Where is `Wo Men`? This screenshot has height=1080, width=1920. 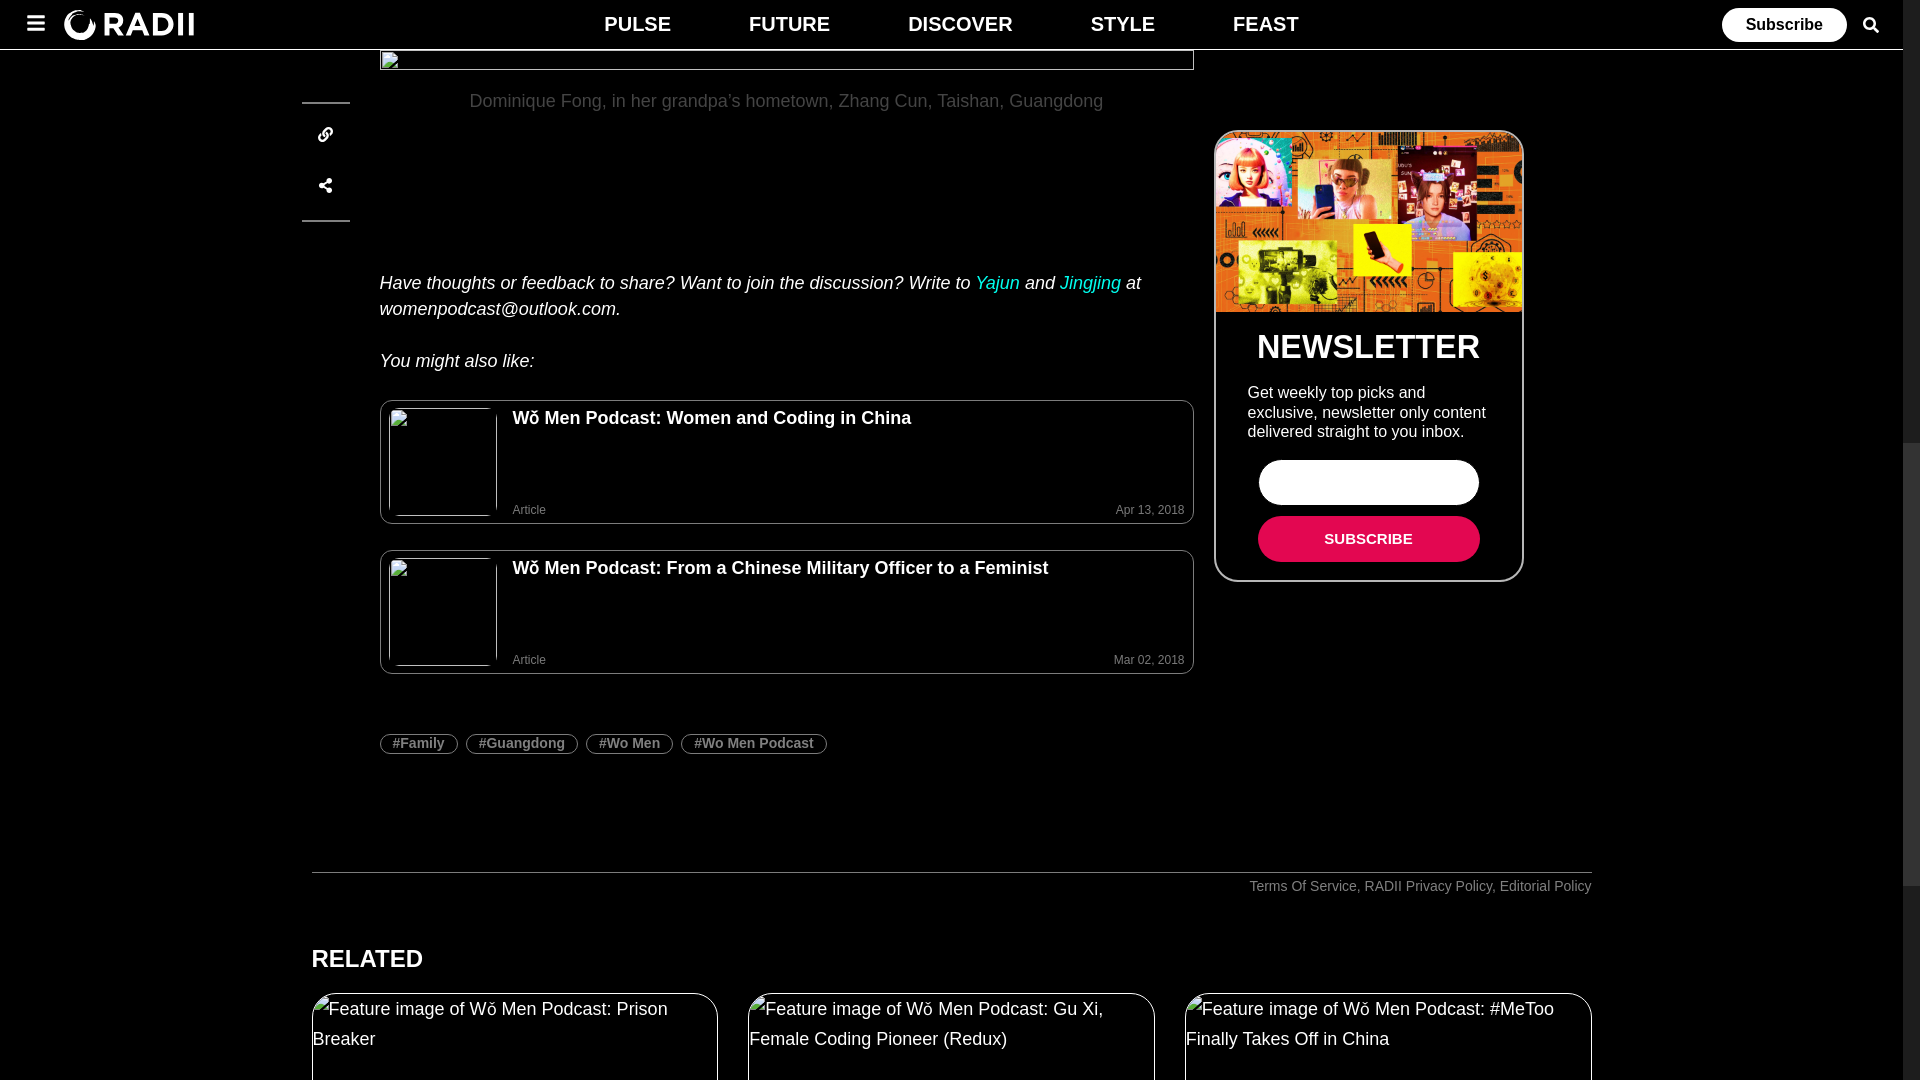 Wo Men is located at coordinates (629, 744).